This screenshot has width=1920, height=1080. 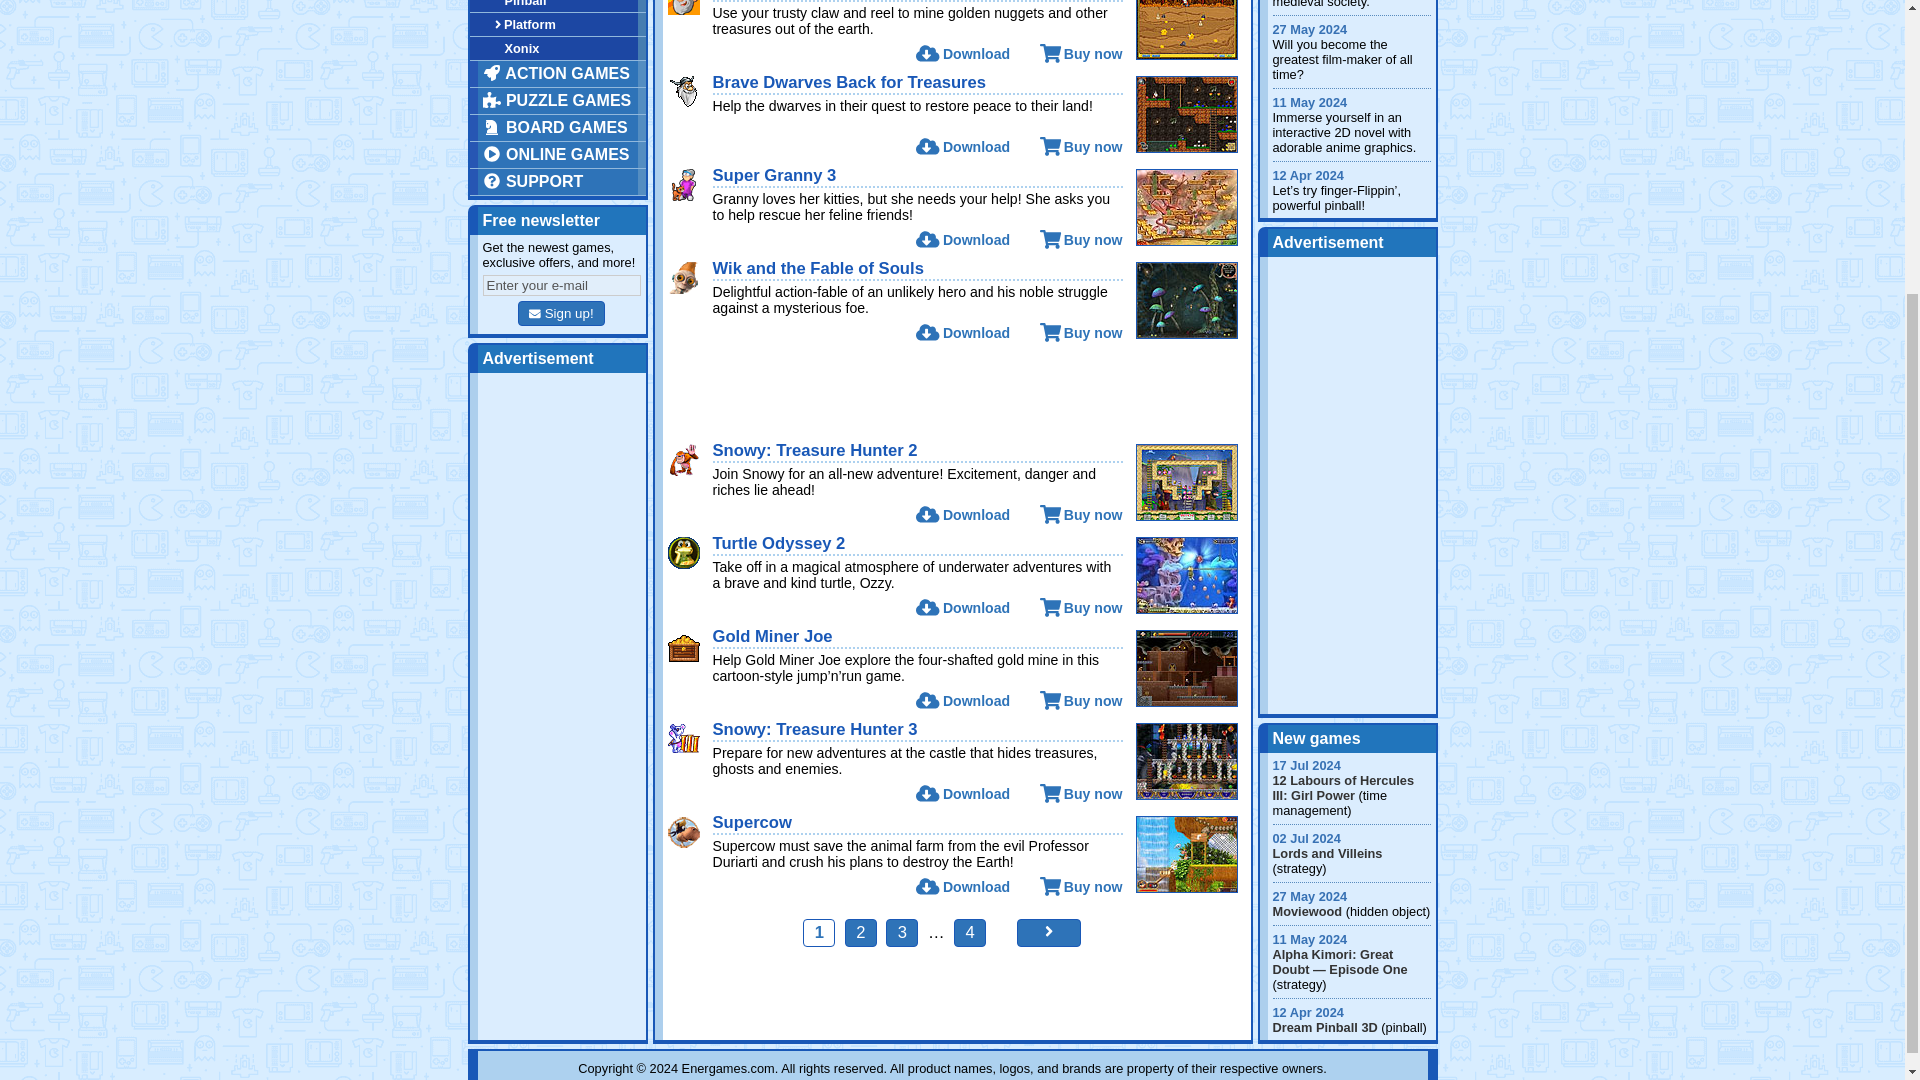 What do you see at coordinates (561, 314) in the screenshot?
I see `Sign up!` at bounding box center [561, 314].